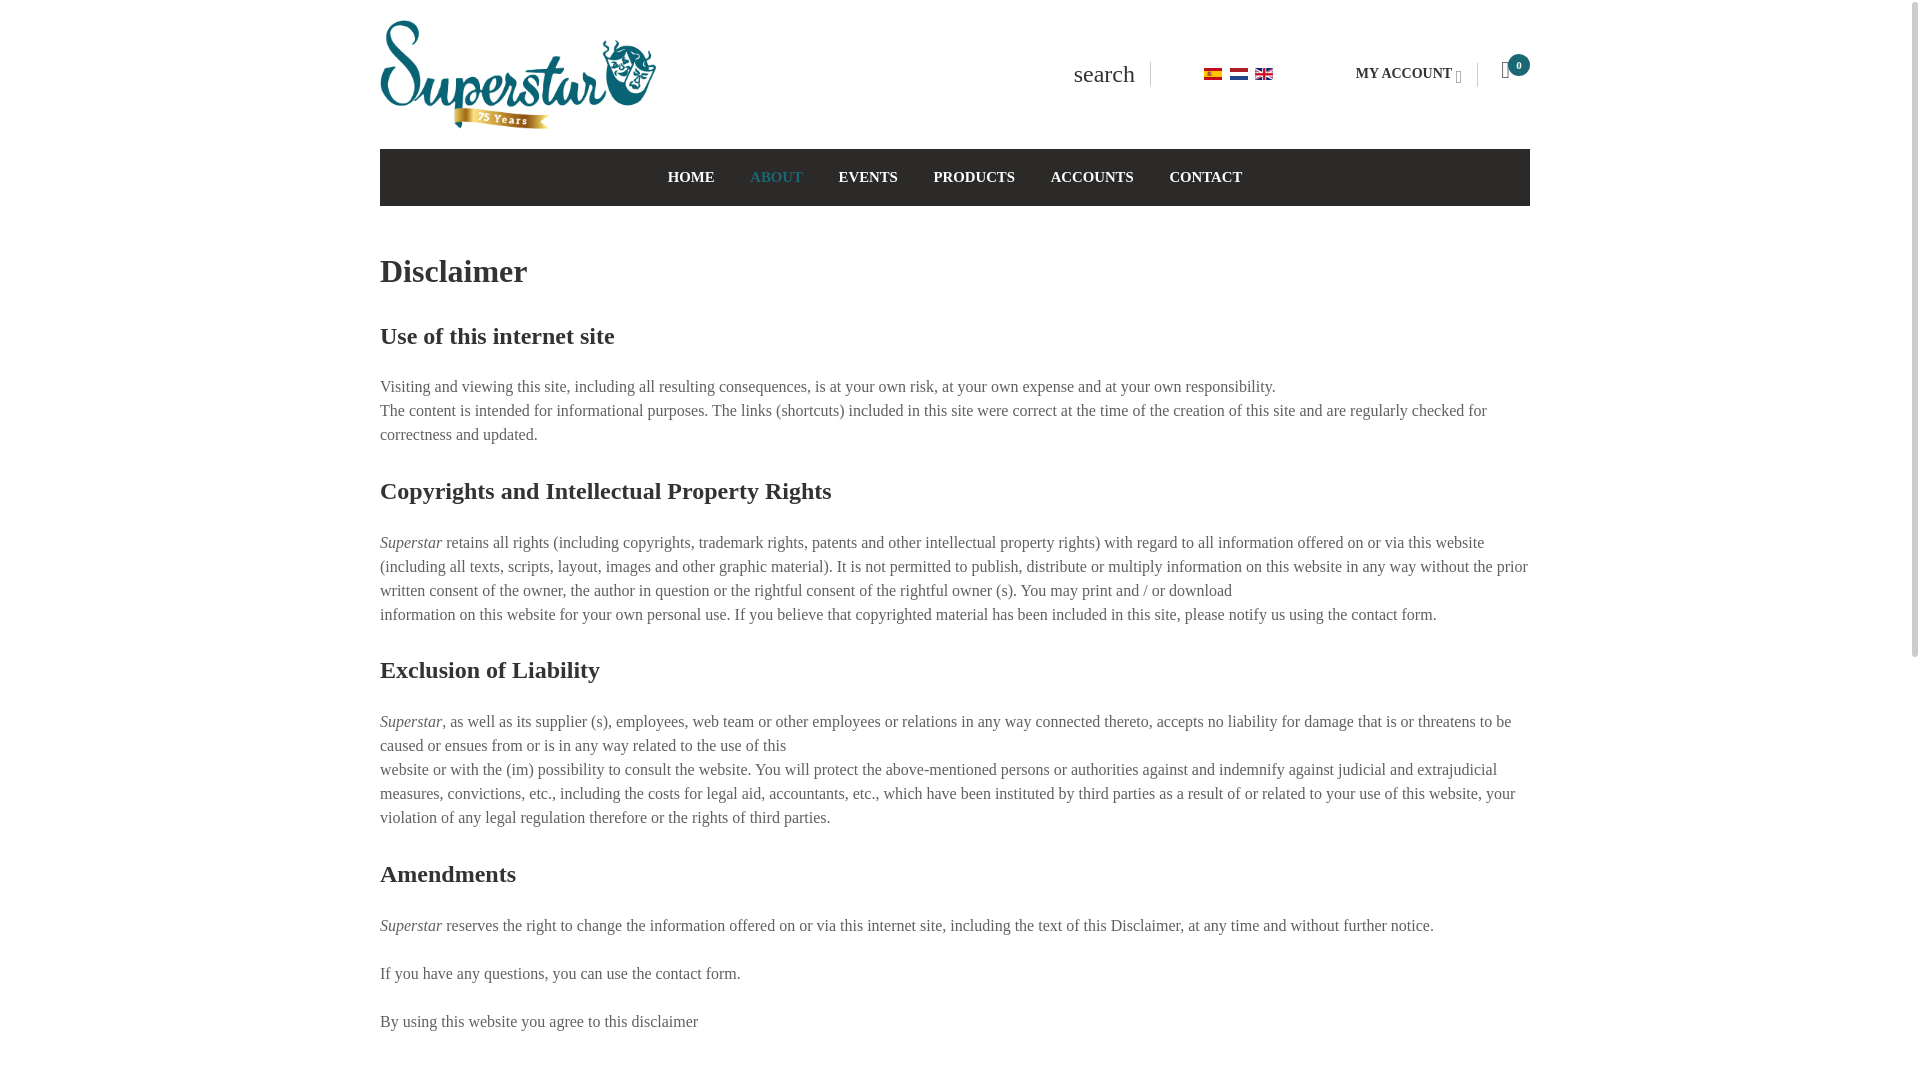 The width and height of the screenshot is (1920, 1080). I want to click on search, so click(1104, 73).